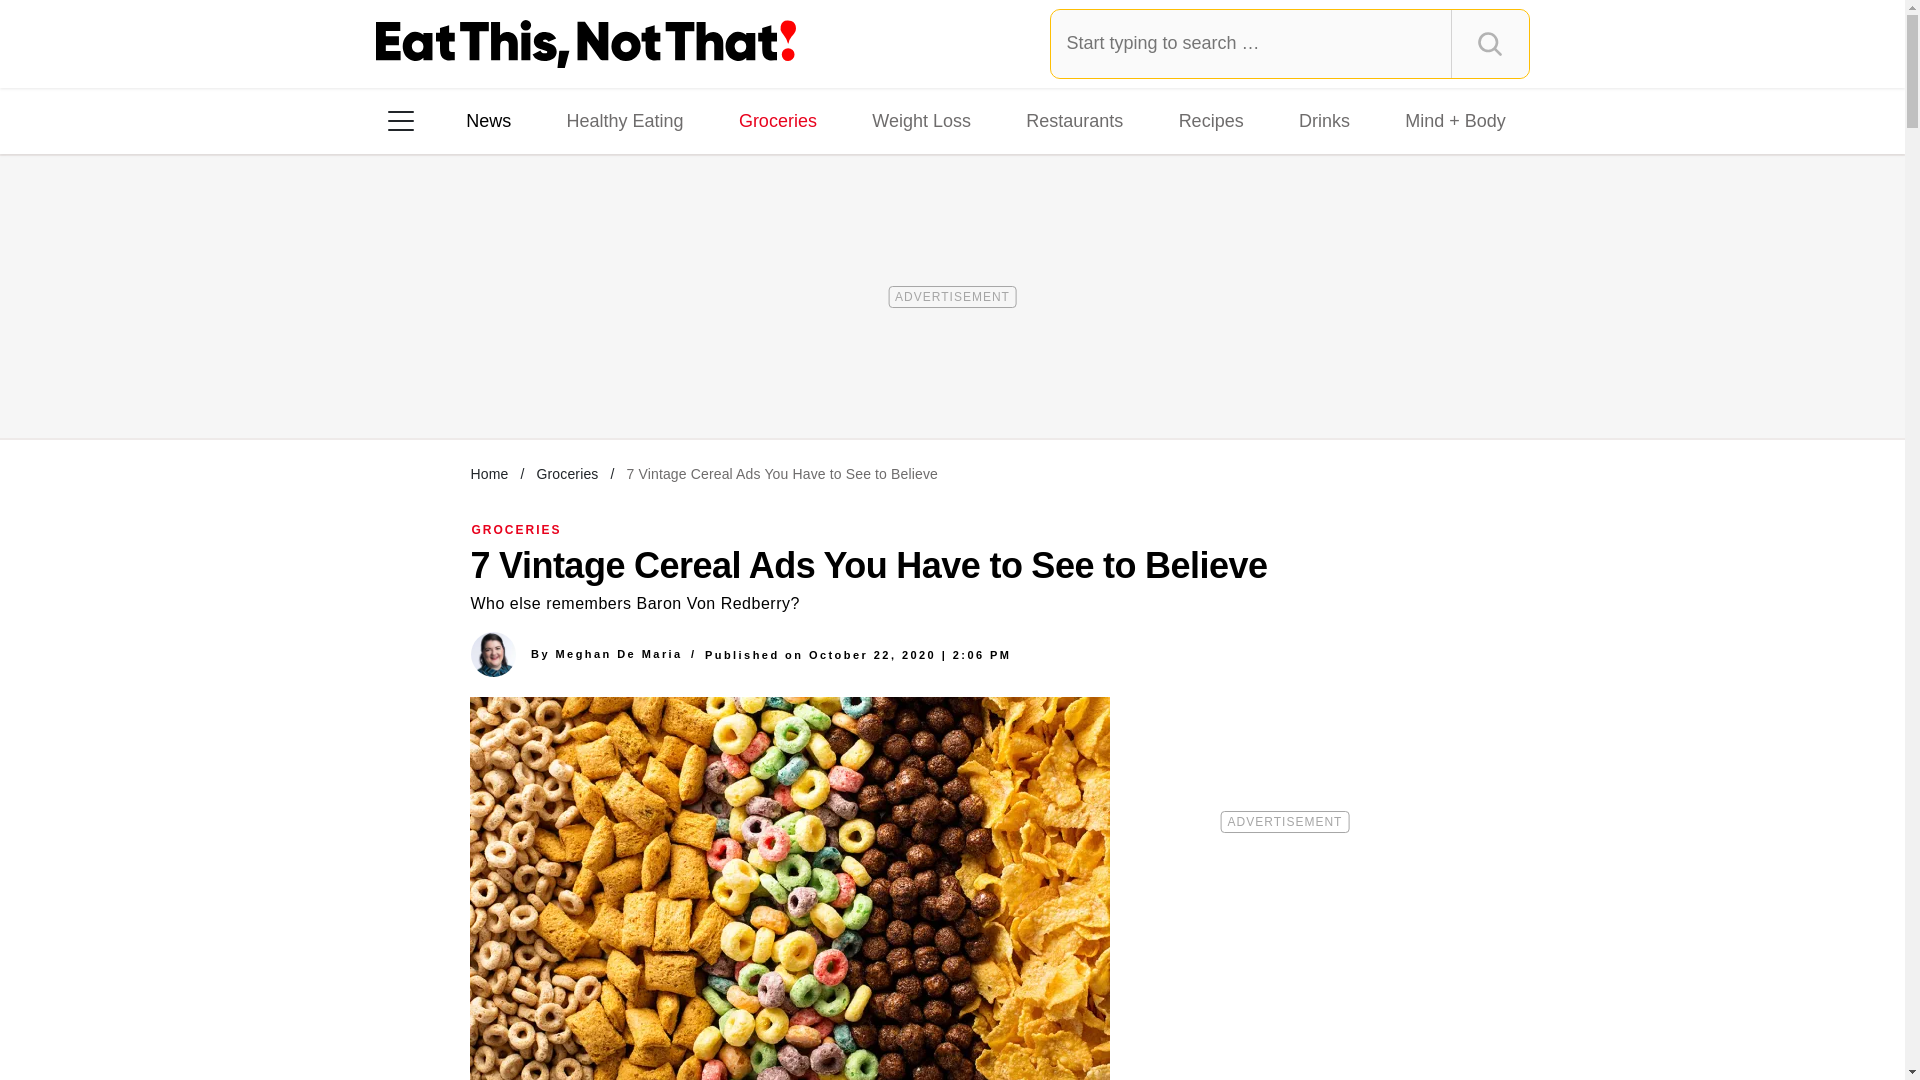  I want to click on Weight Loss, so click(922, 120).